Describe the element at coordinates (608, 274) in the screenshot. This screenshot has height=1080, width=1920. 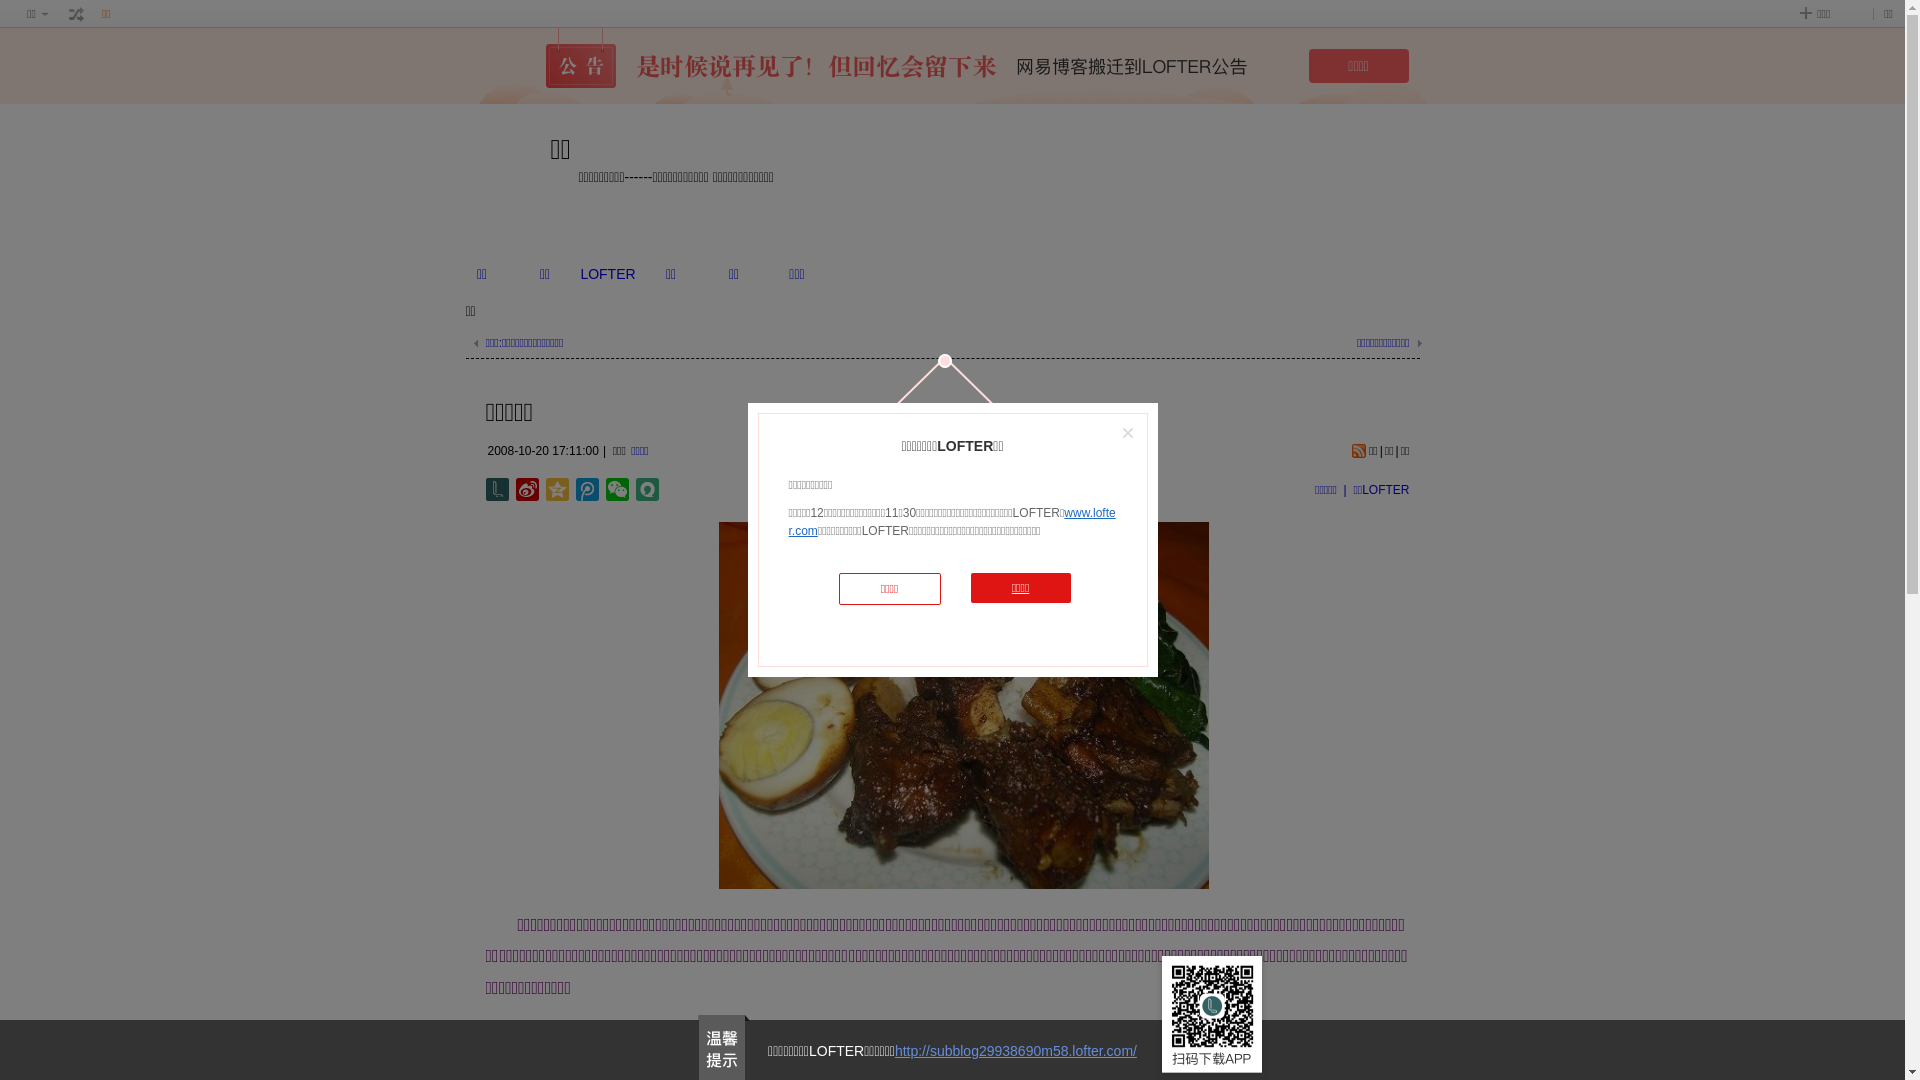
I see `LOFTER` at that location.